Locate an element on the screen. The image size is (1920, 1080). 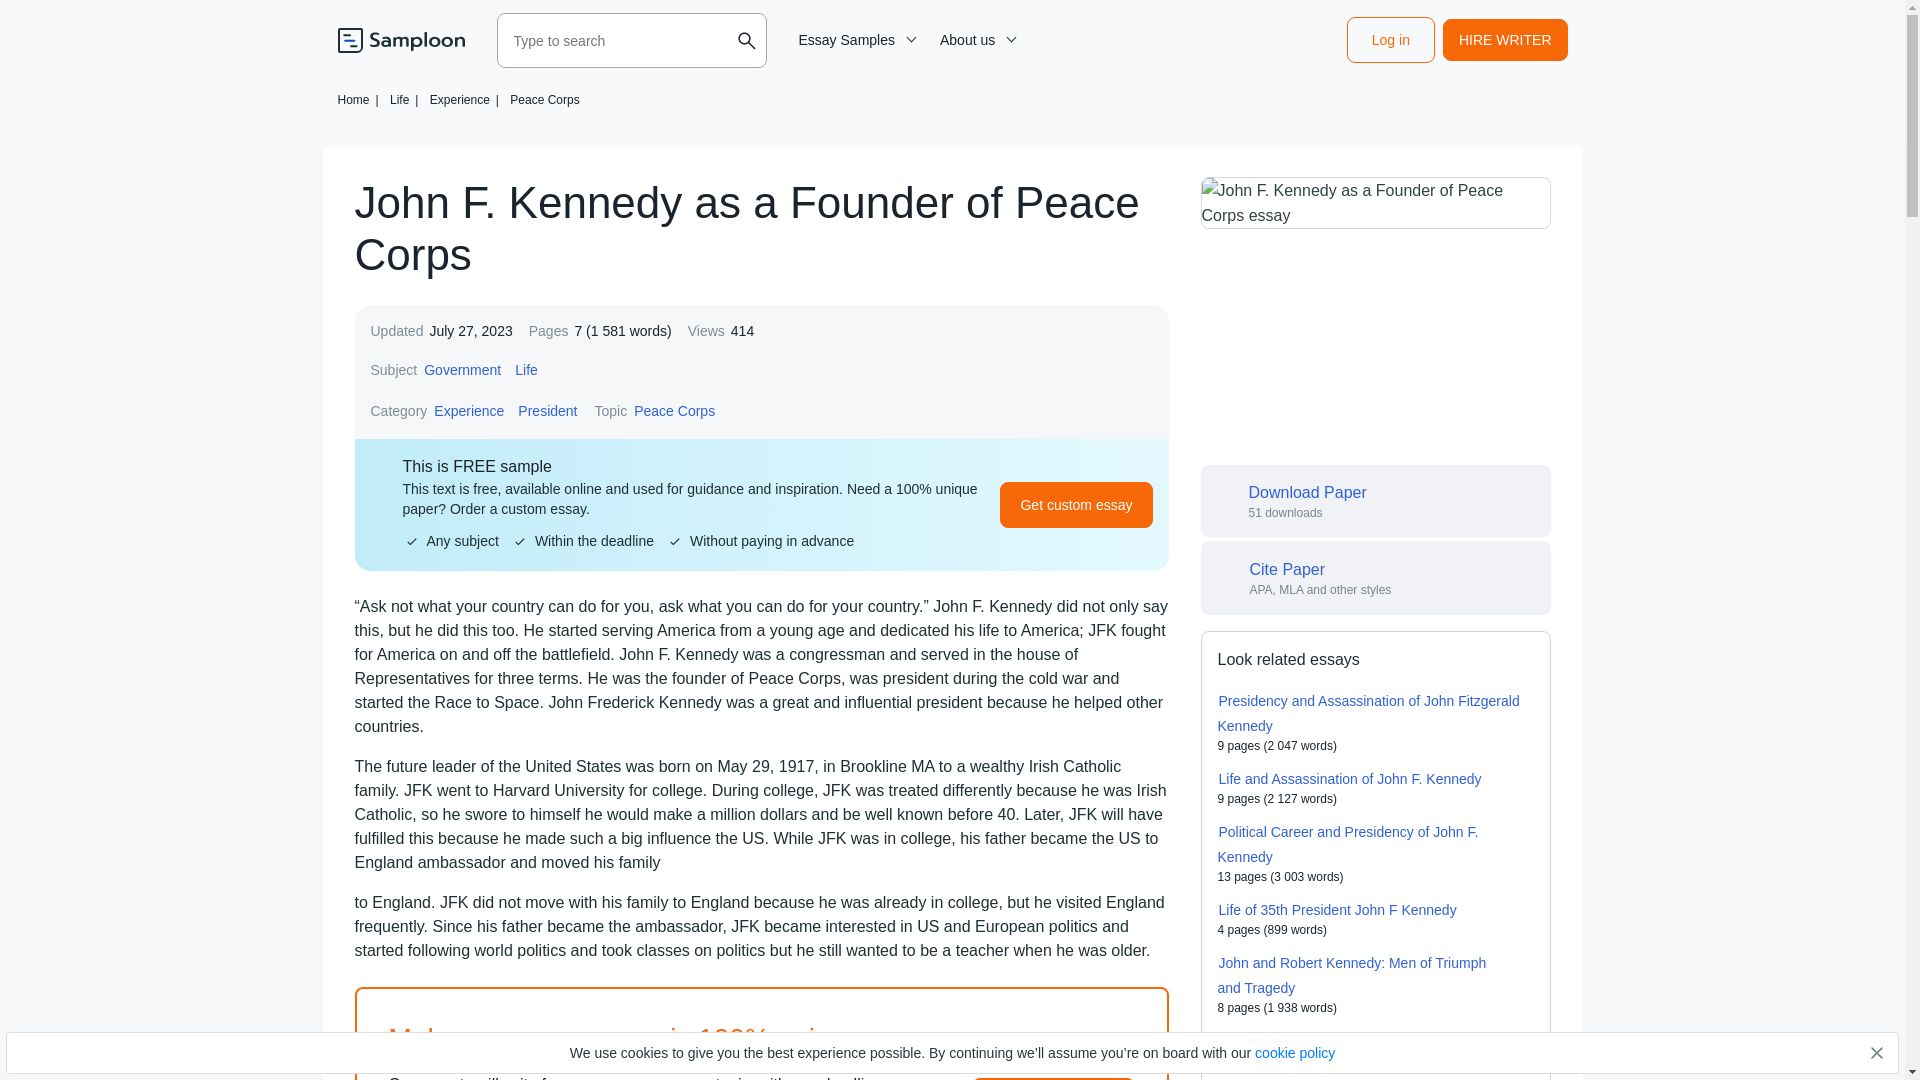
Peace Corps is located at coordinates (544, 99).